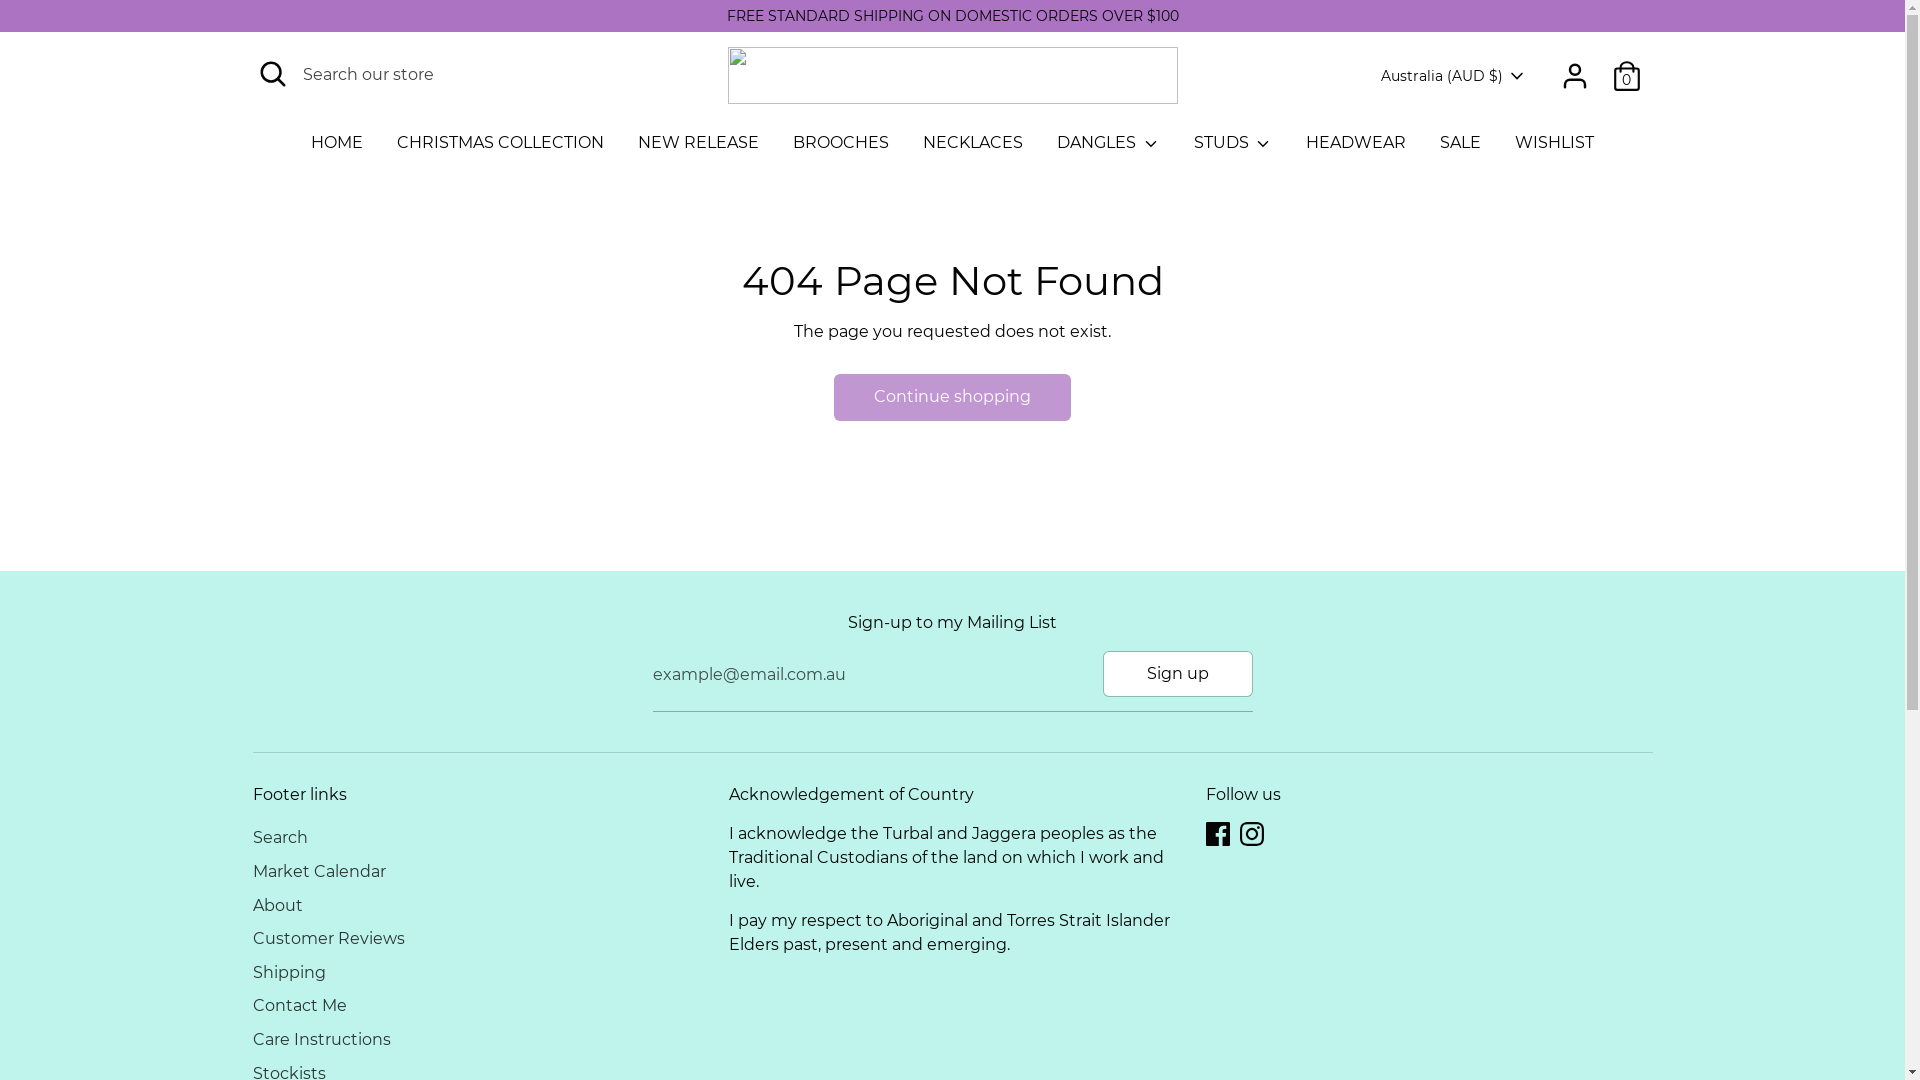 The image size is (1920, 1080). Describe the element at coordinates (318, 872) in the screenshot. I see `Market Calendar` at that location.